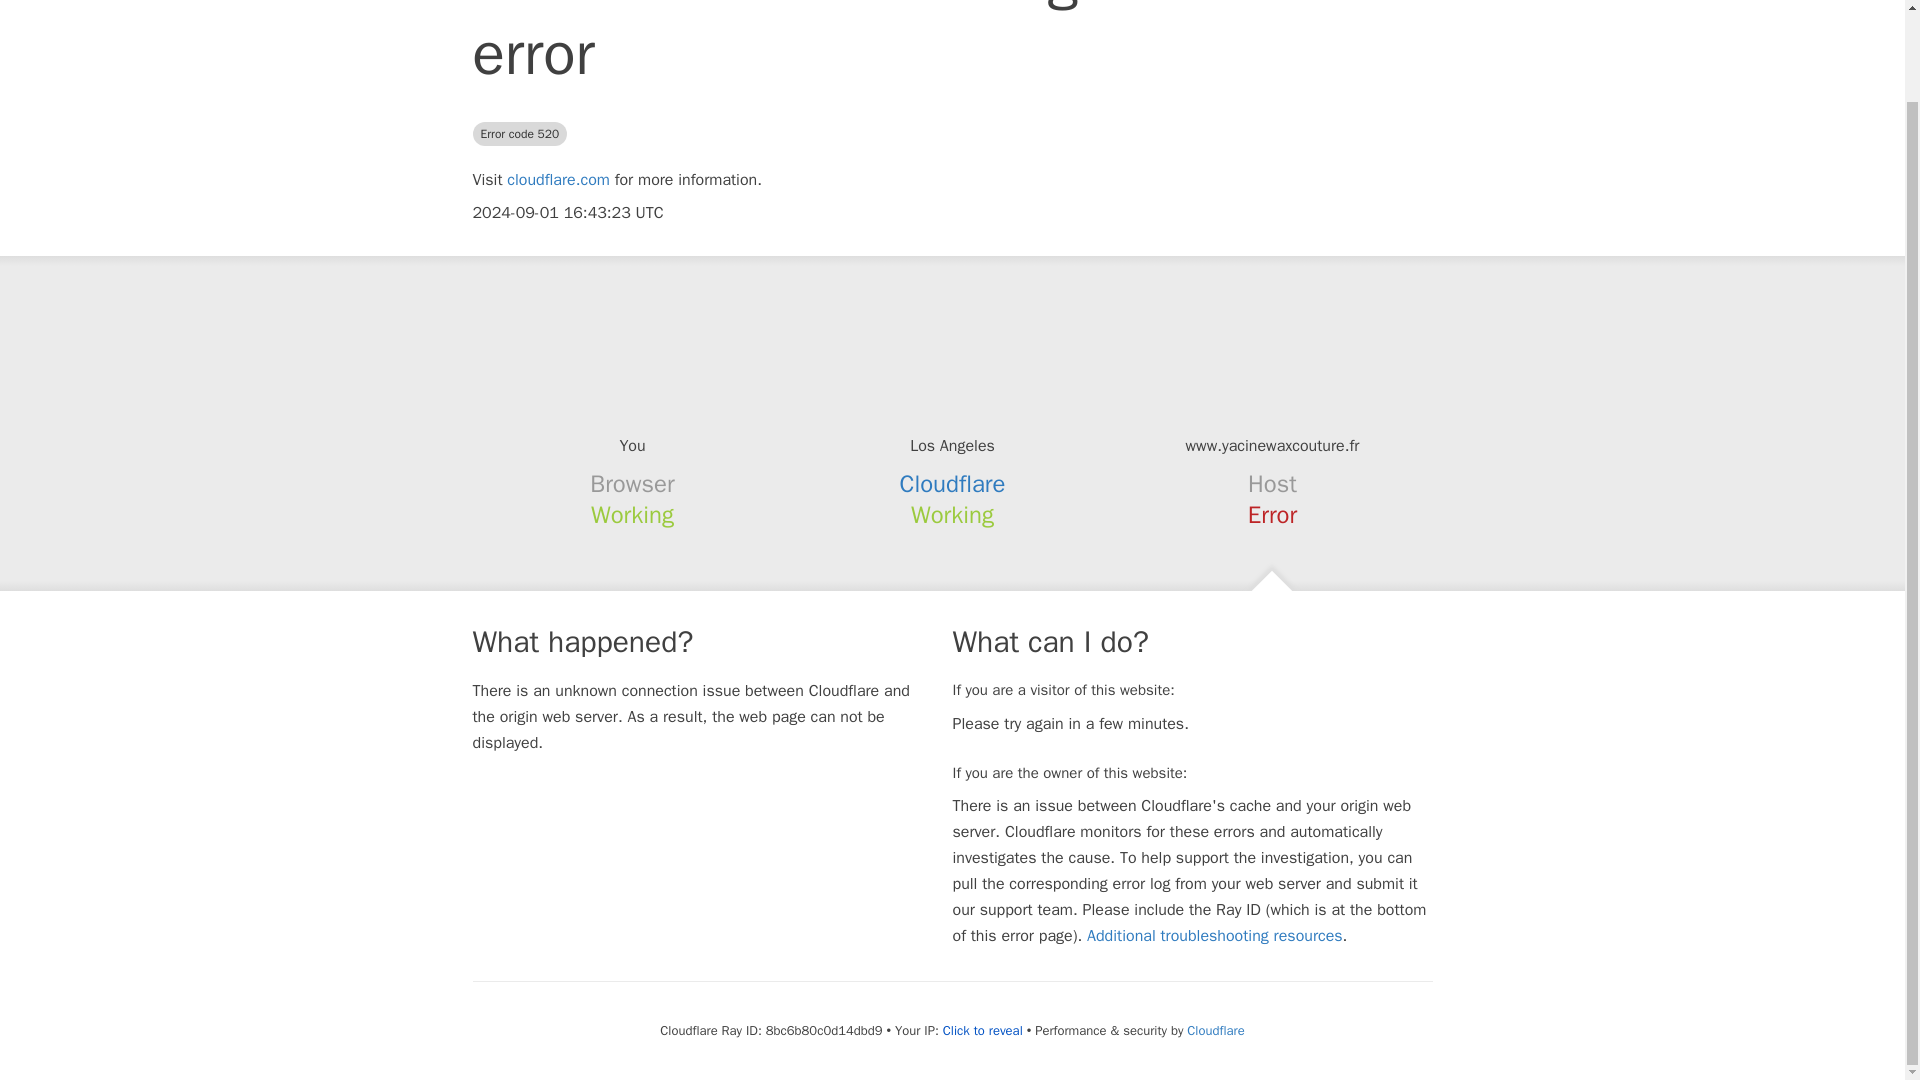 The height and width of the screenshot is (1080, 1920). Describe the element at coordinates (982, 1030) in the screenshot. I see `Click to reveal` at that location.